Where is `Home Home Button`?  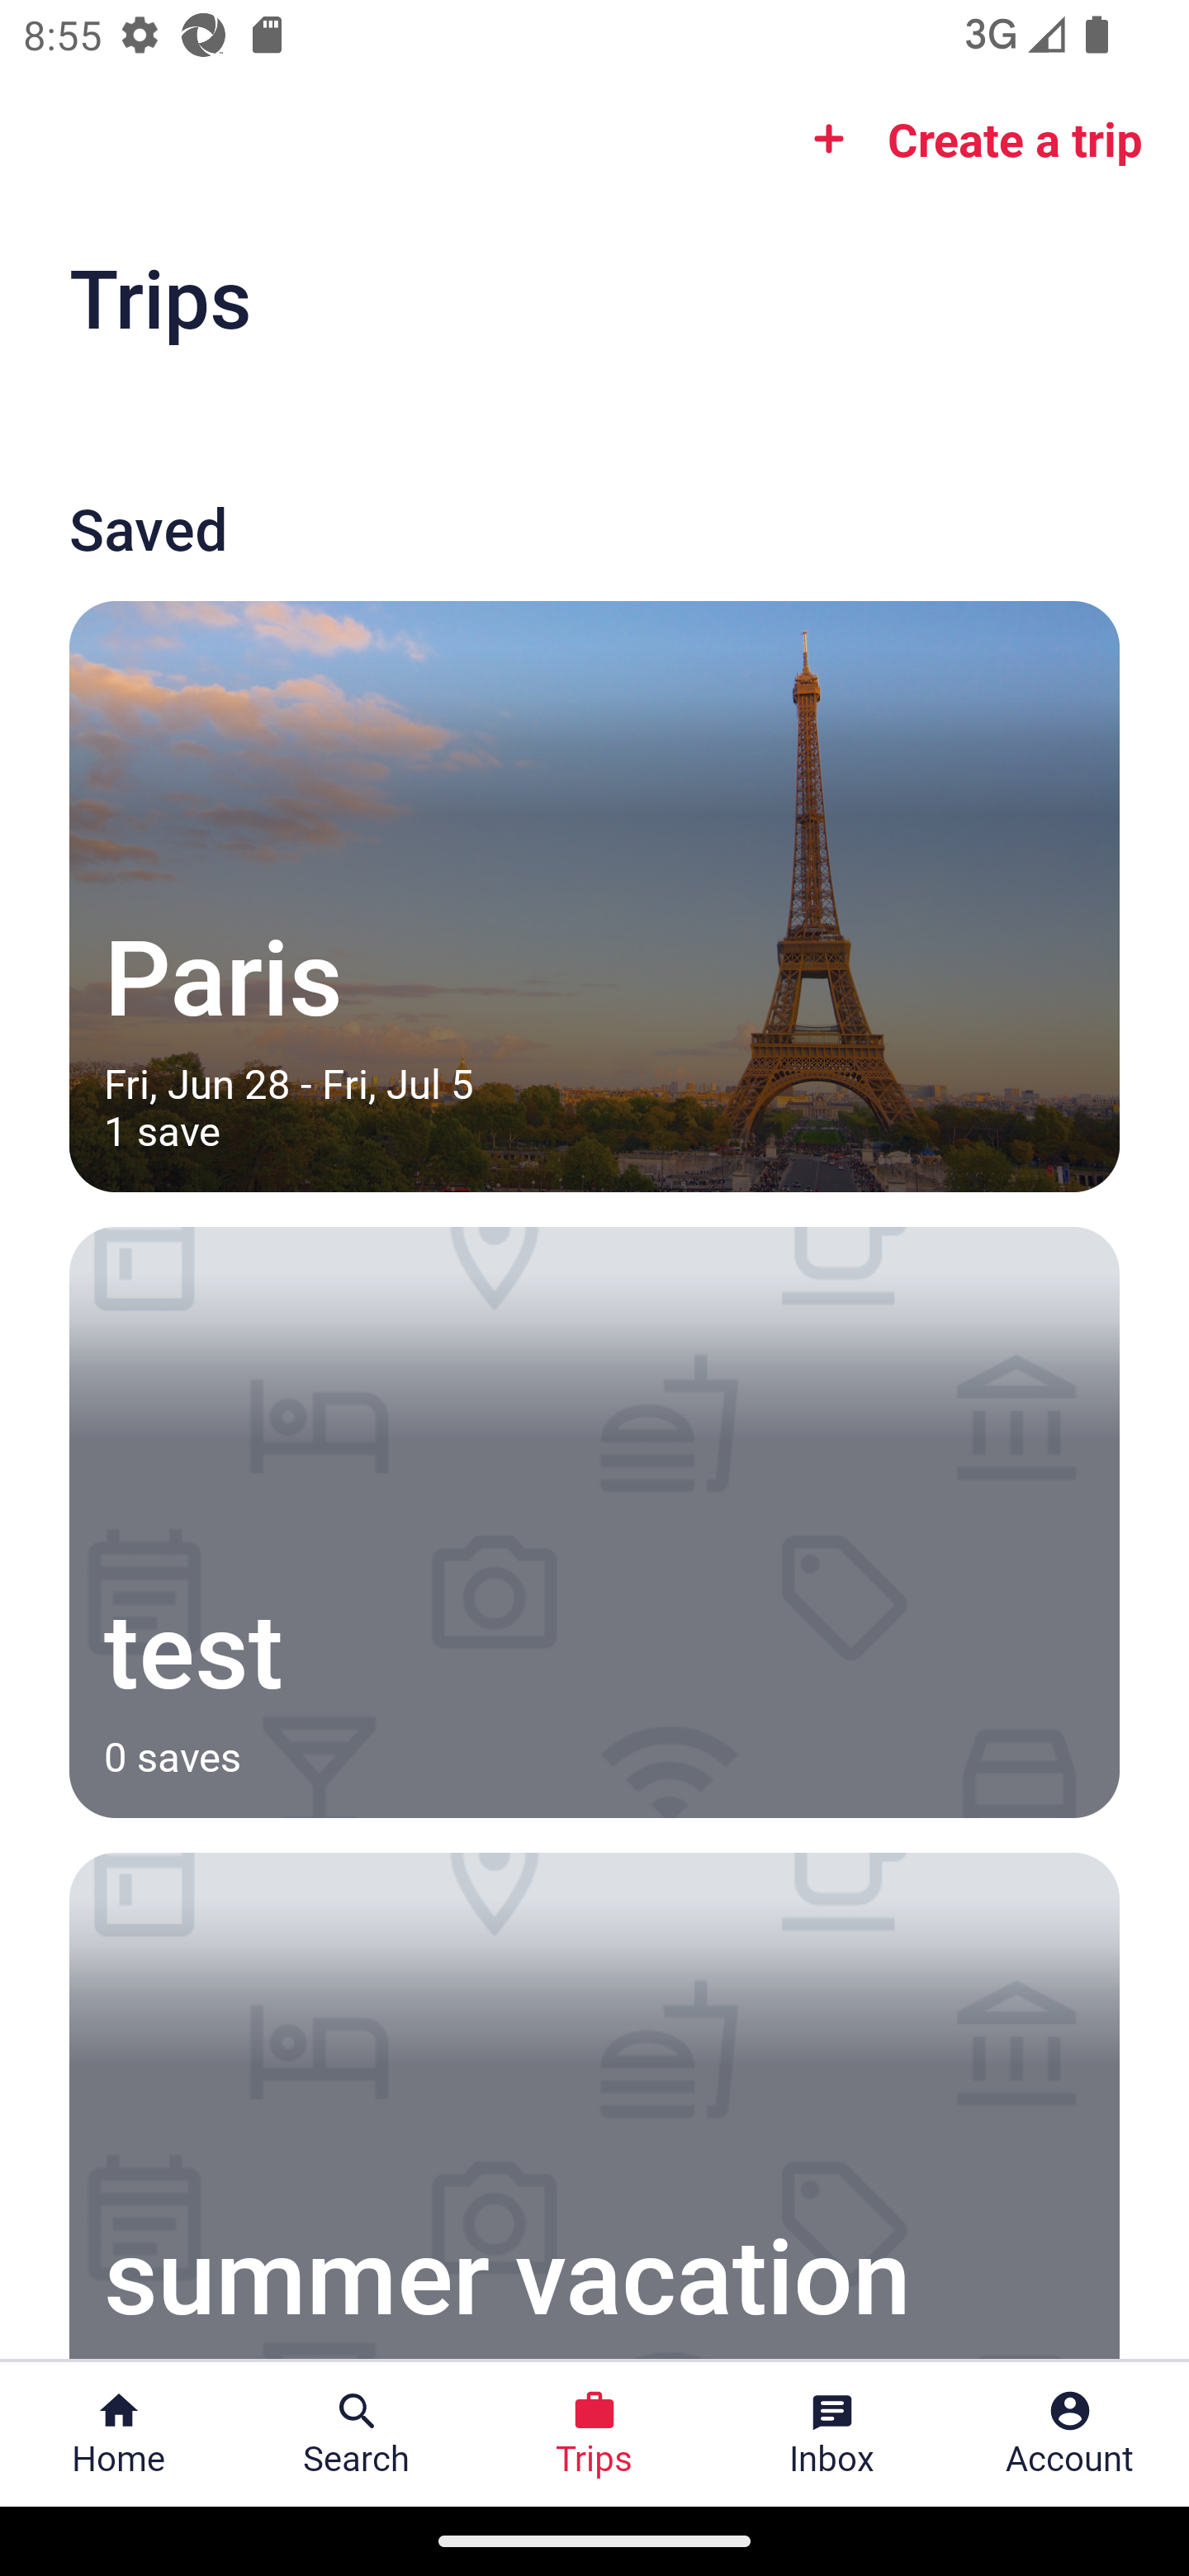
Home Home Button is located at coordinates (119, 2434).